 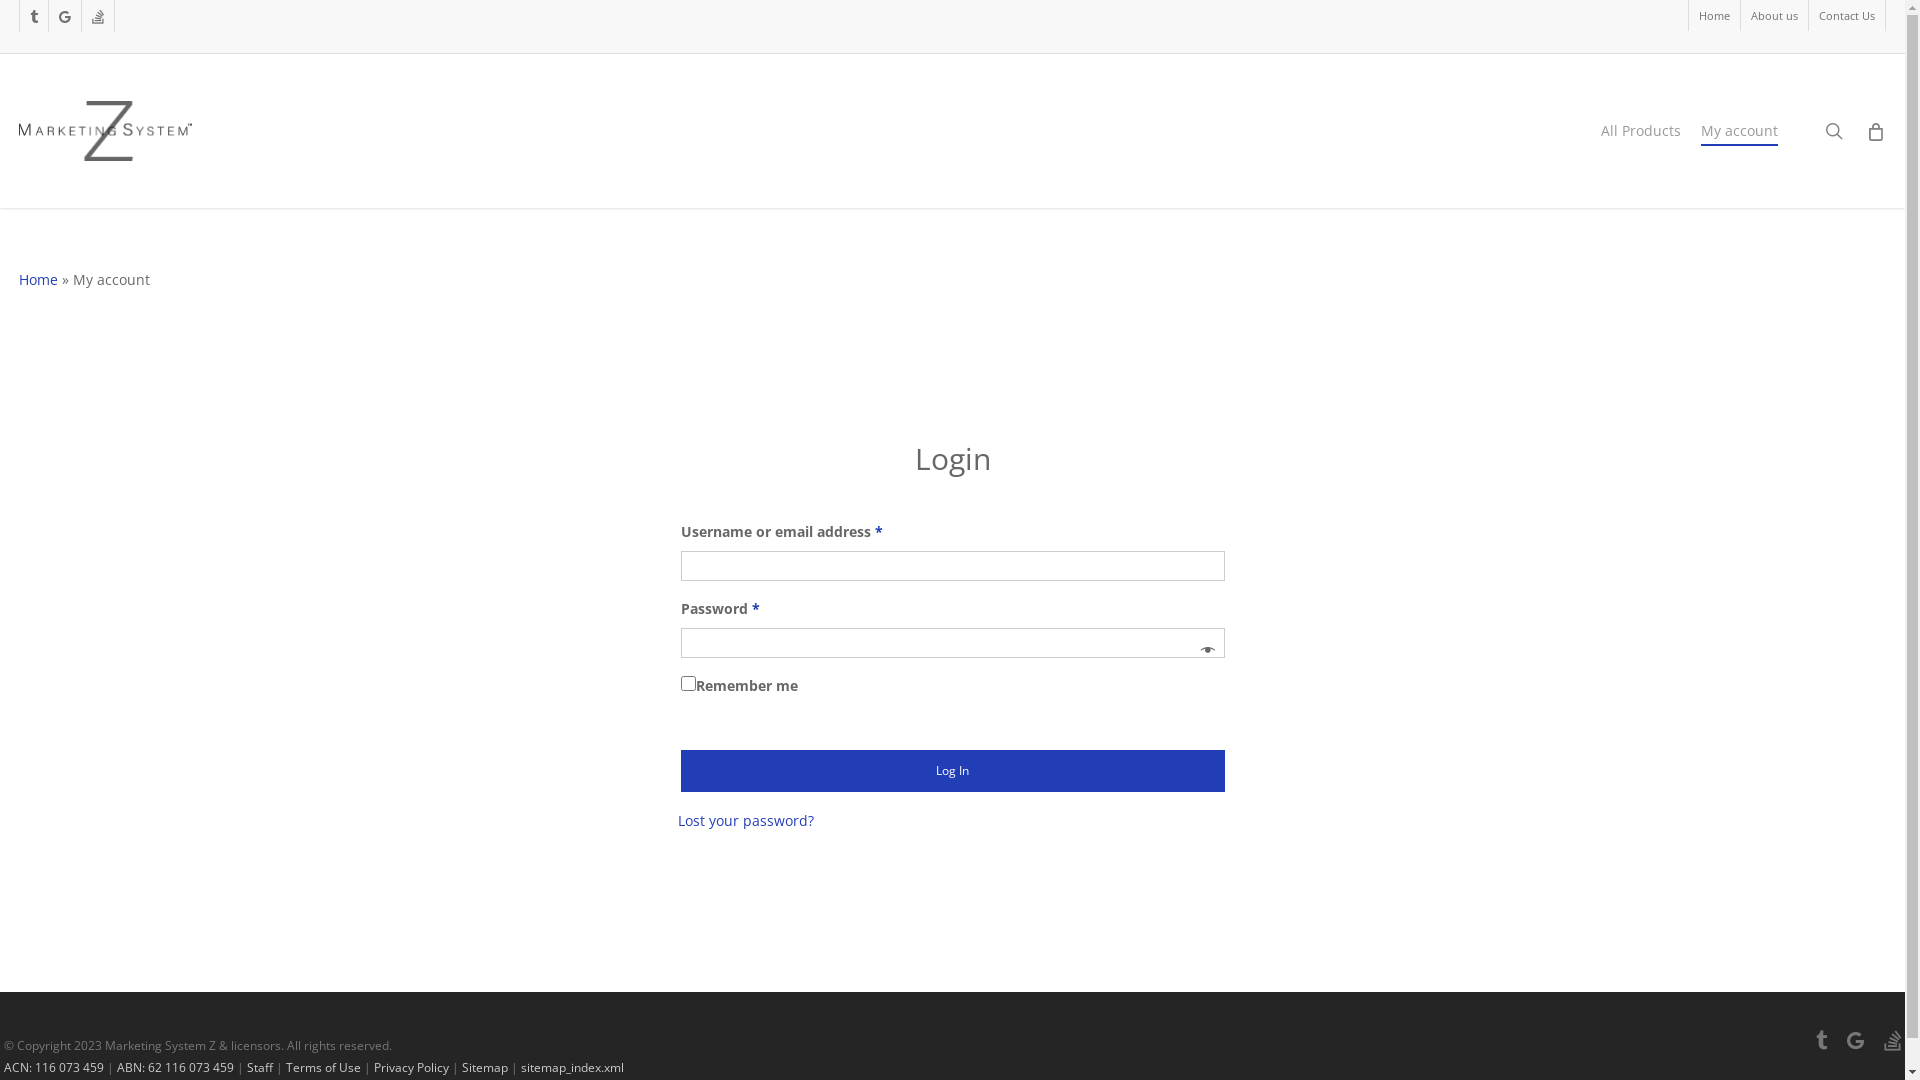 I want to click on Privacy Policy, so click(x=412, y=1068).